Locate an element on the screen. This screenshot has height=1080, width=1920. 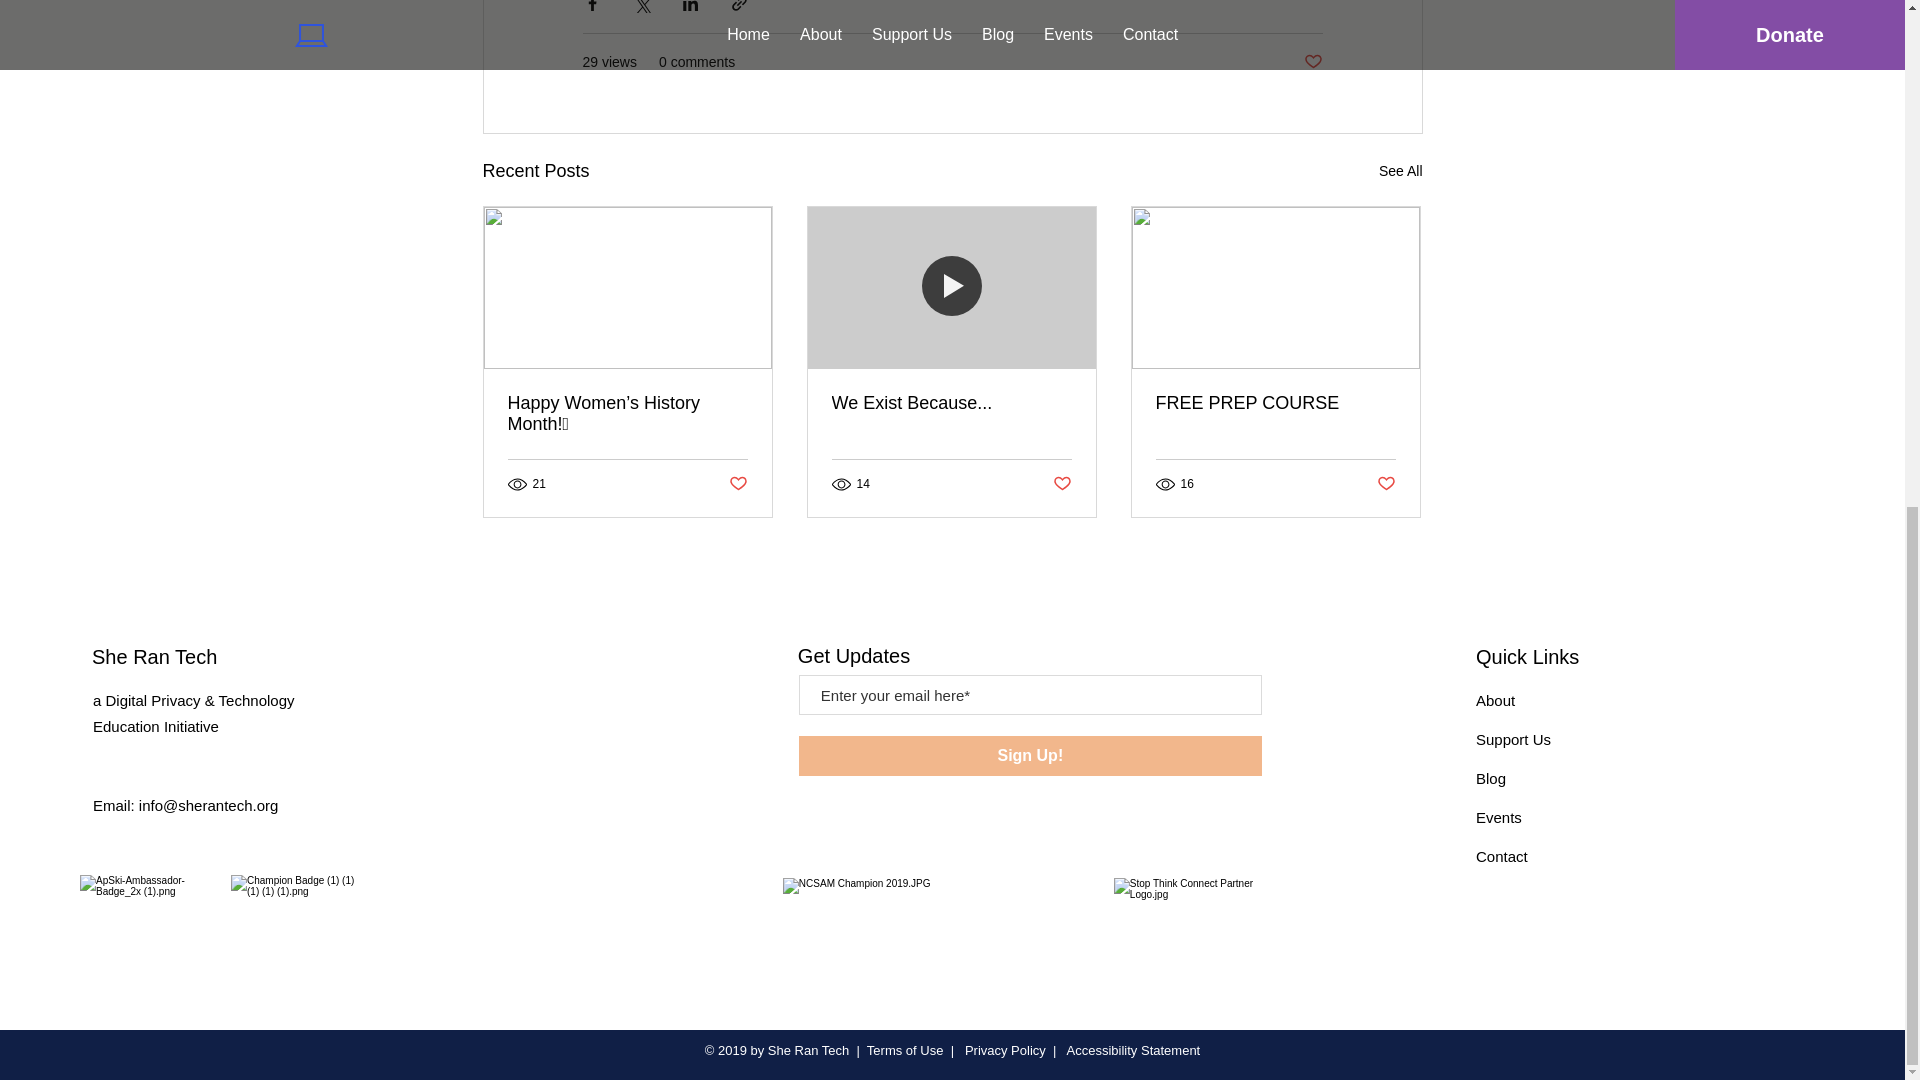
FREE PREP COURSE is located at coordinates (1275, 403).